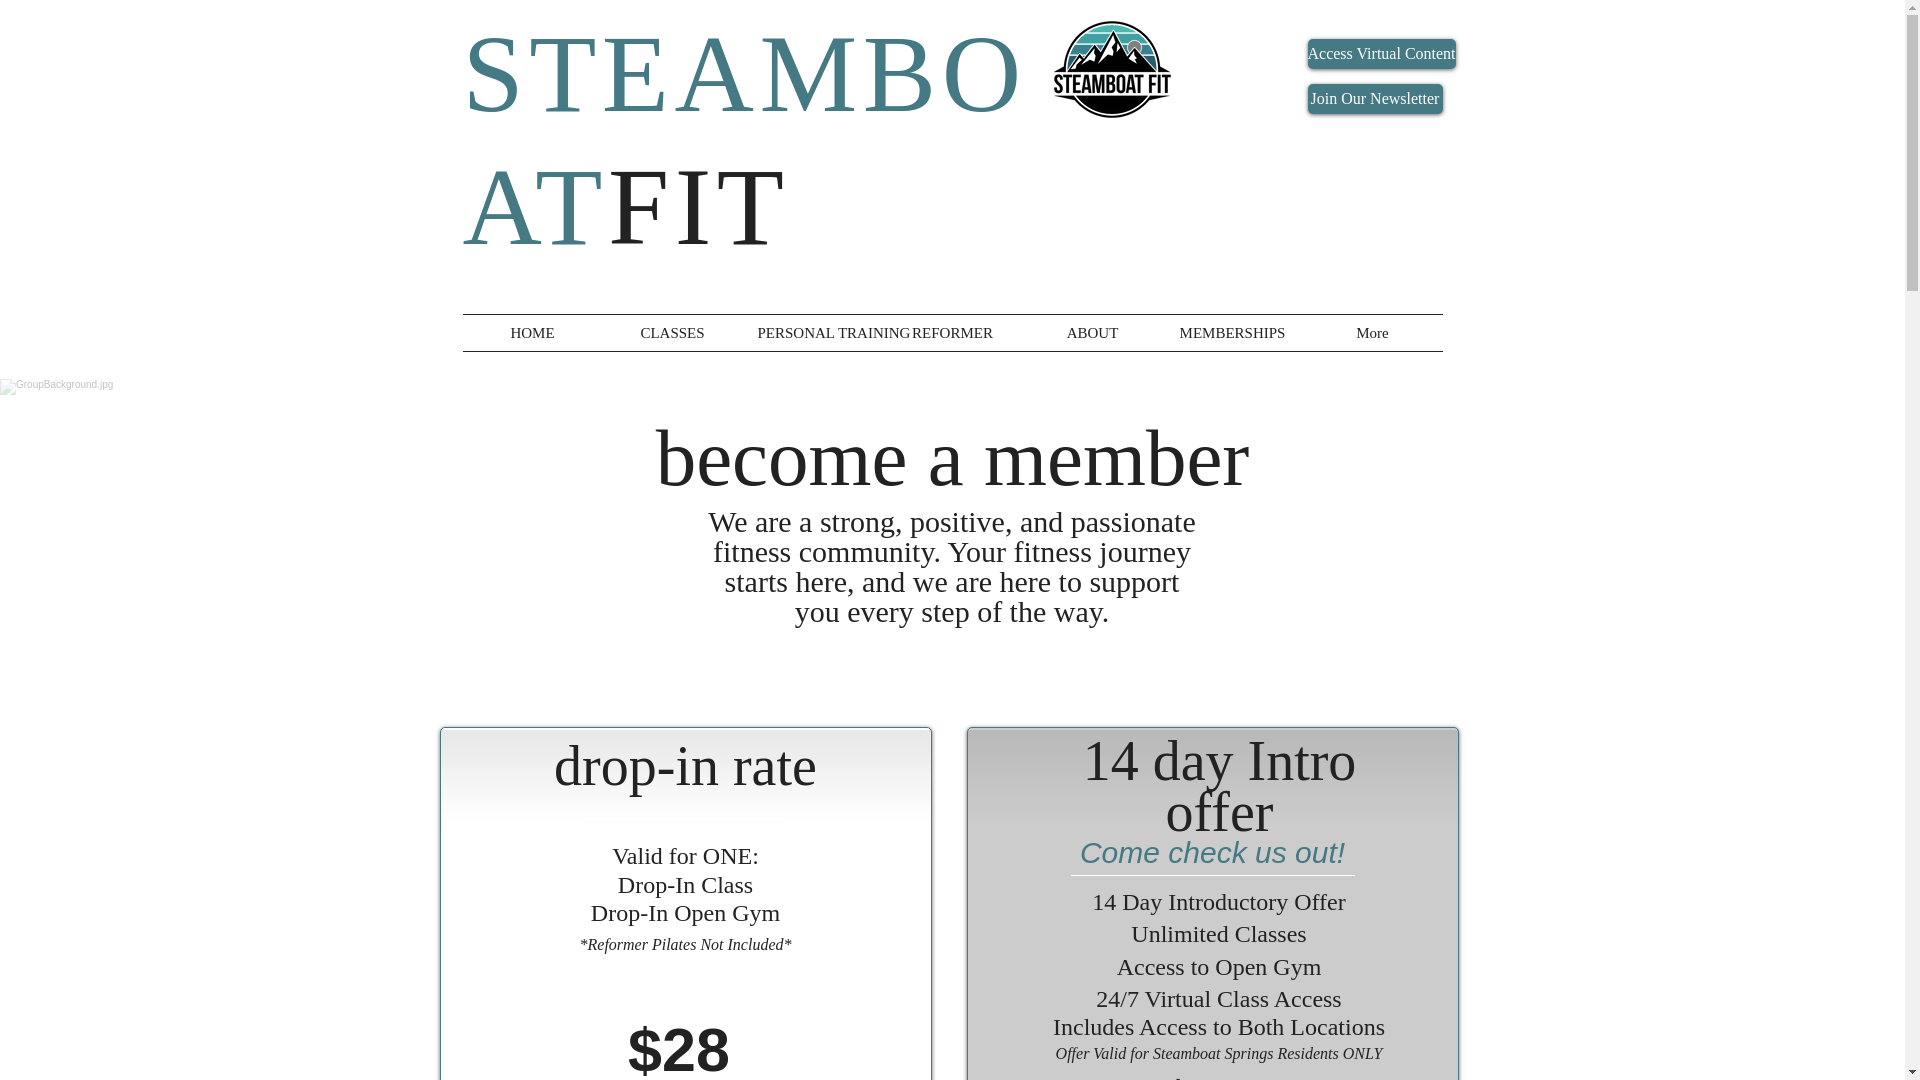 The image size is (1920, 1080). Describe the element at coordinates (811, 333) in the screenshot. I see `PERSONAL TRAINING` at that location.